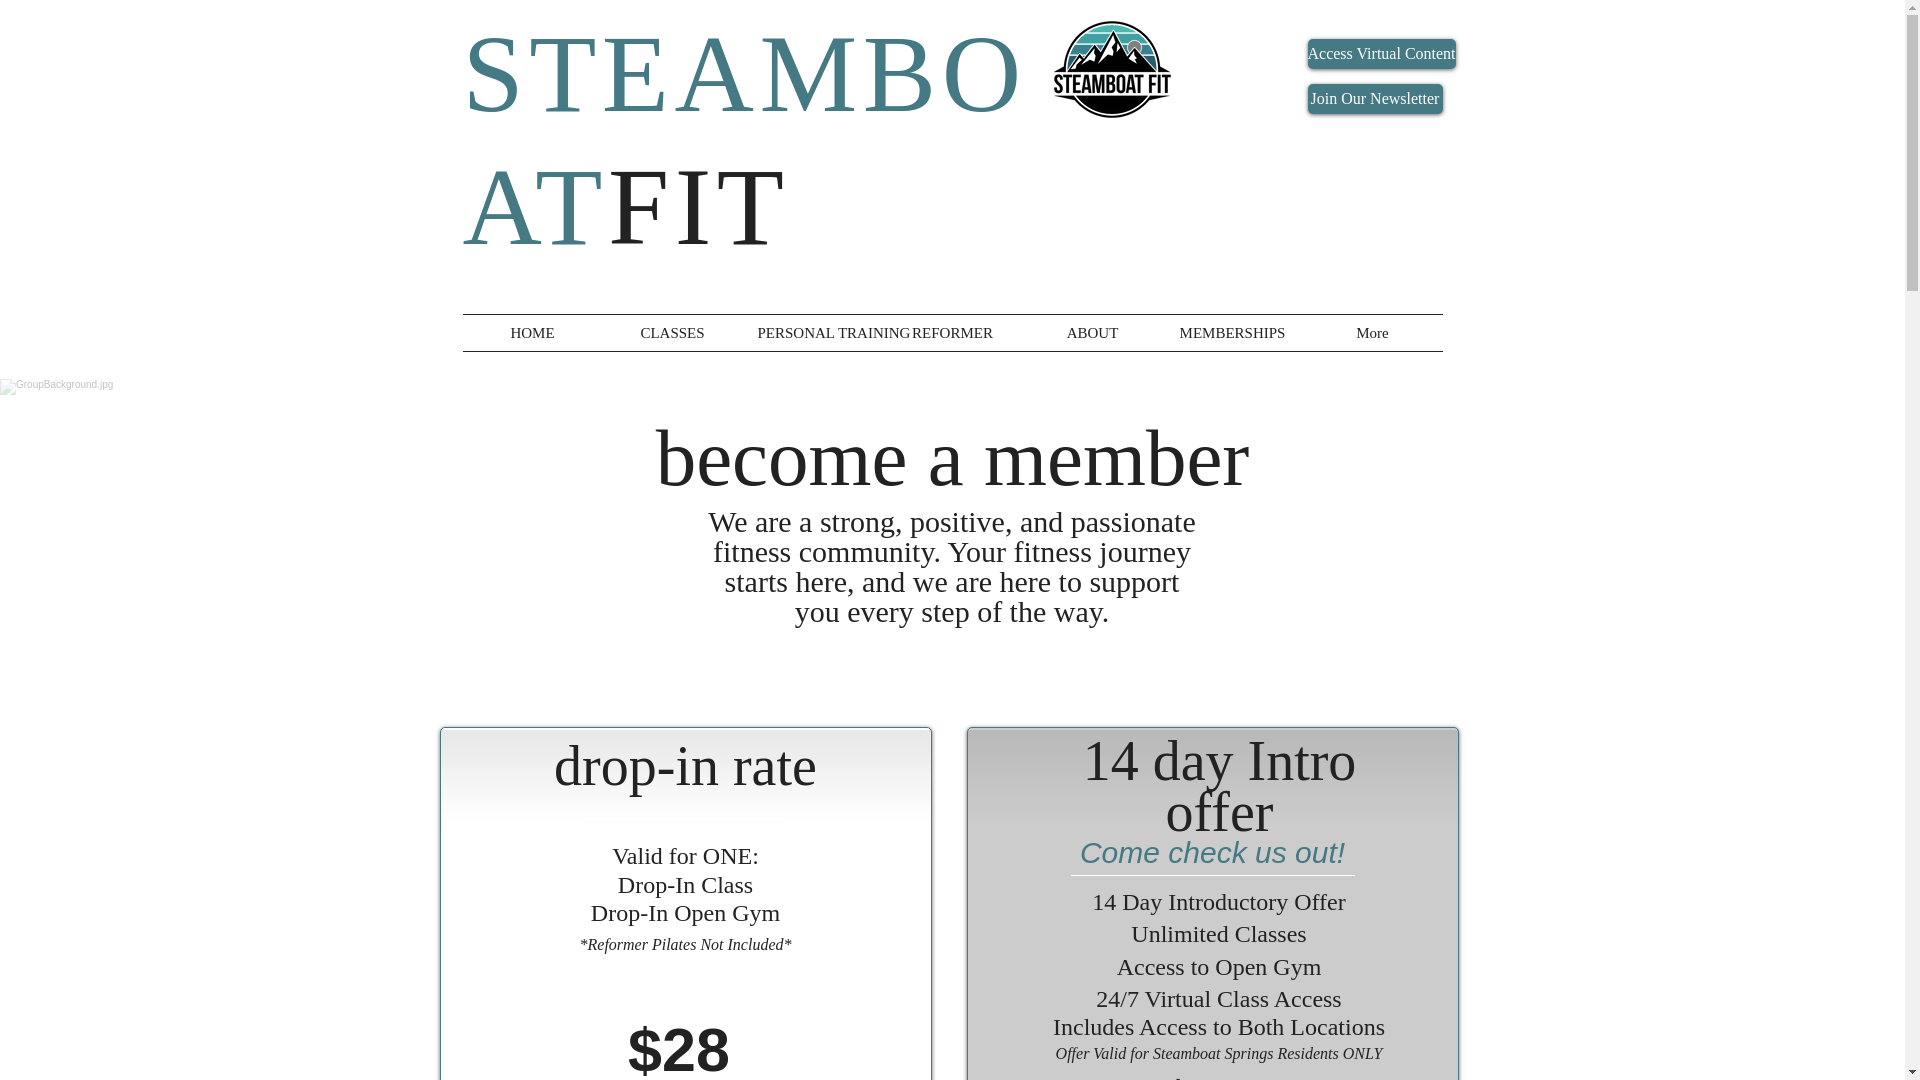 The image size is (1920, 1080). Describe the element at coordinates (811, 333) in the screenshot. I see `PERSONAL TRAINING` at that location.